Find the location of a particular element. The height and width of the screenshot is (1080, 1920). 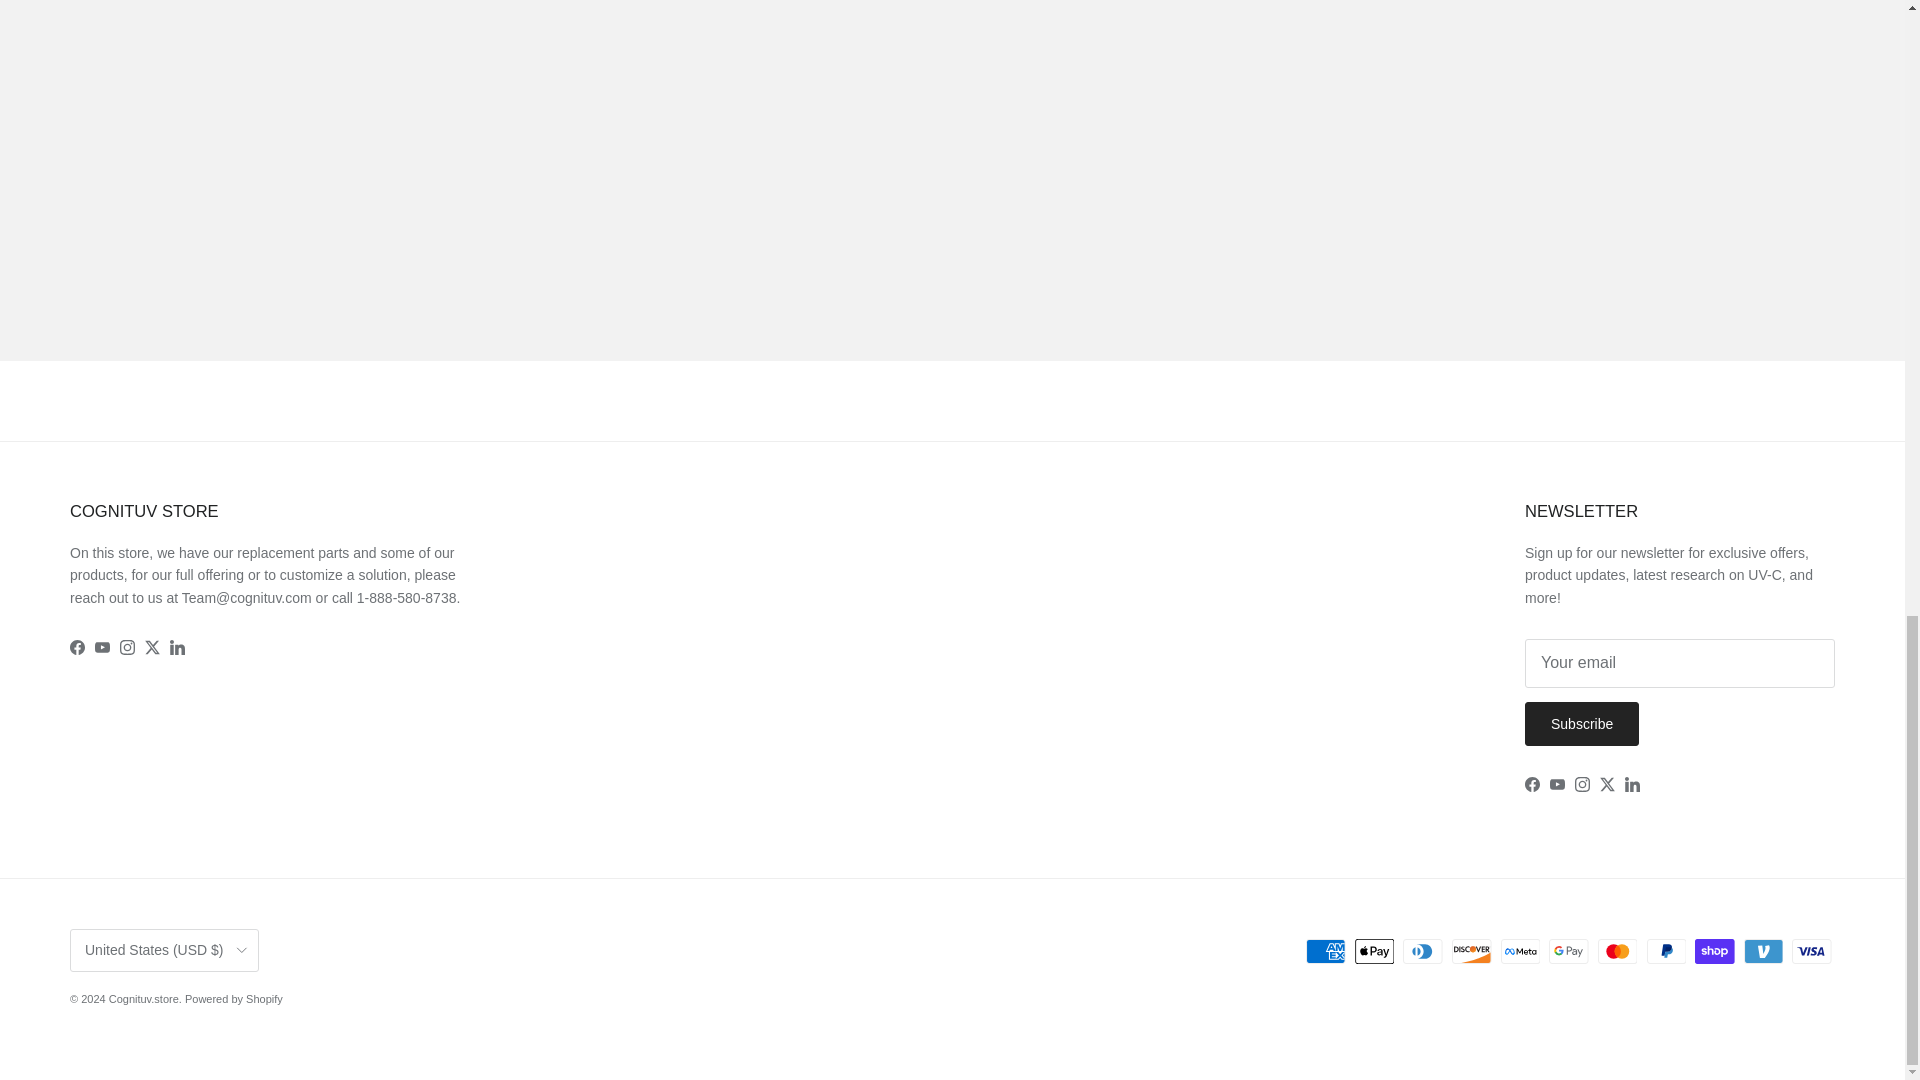

Cognituv.store on Instagram is located at coordinates (126, 647).